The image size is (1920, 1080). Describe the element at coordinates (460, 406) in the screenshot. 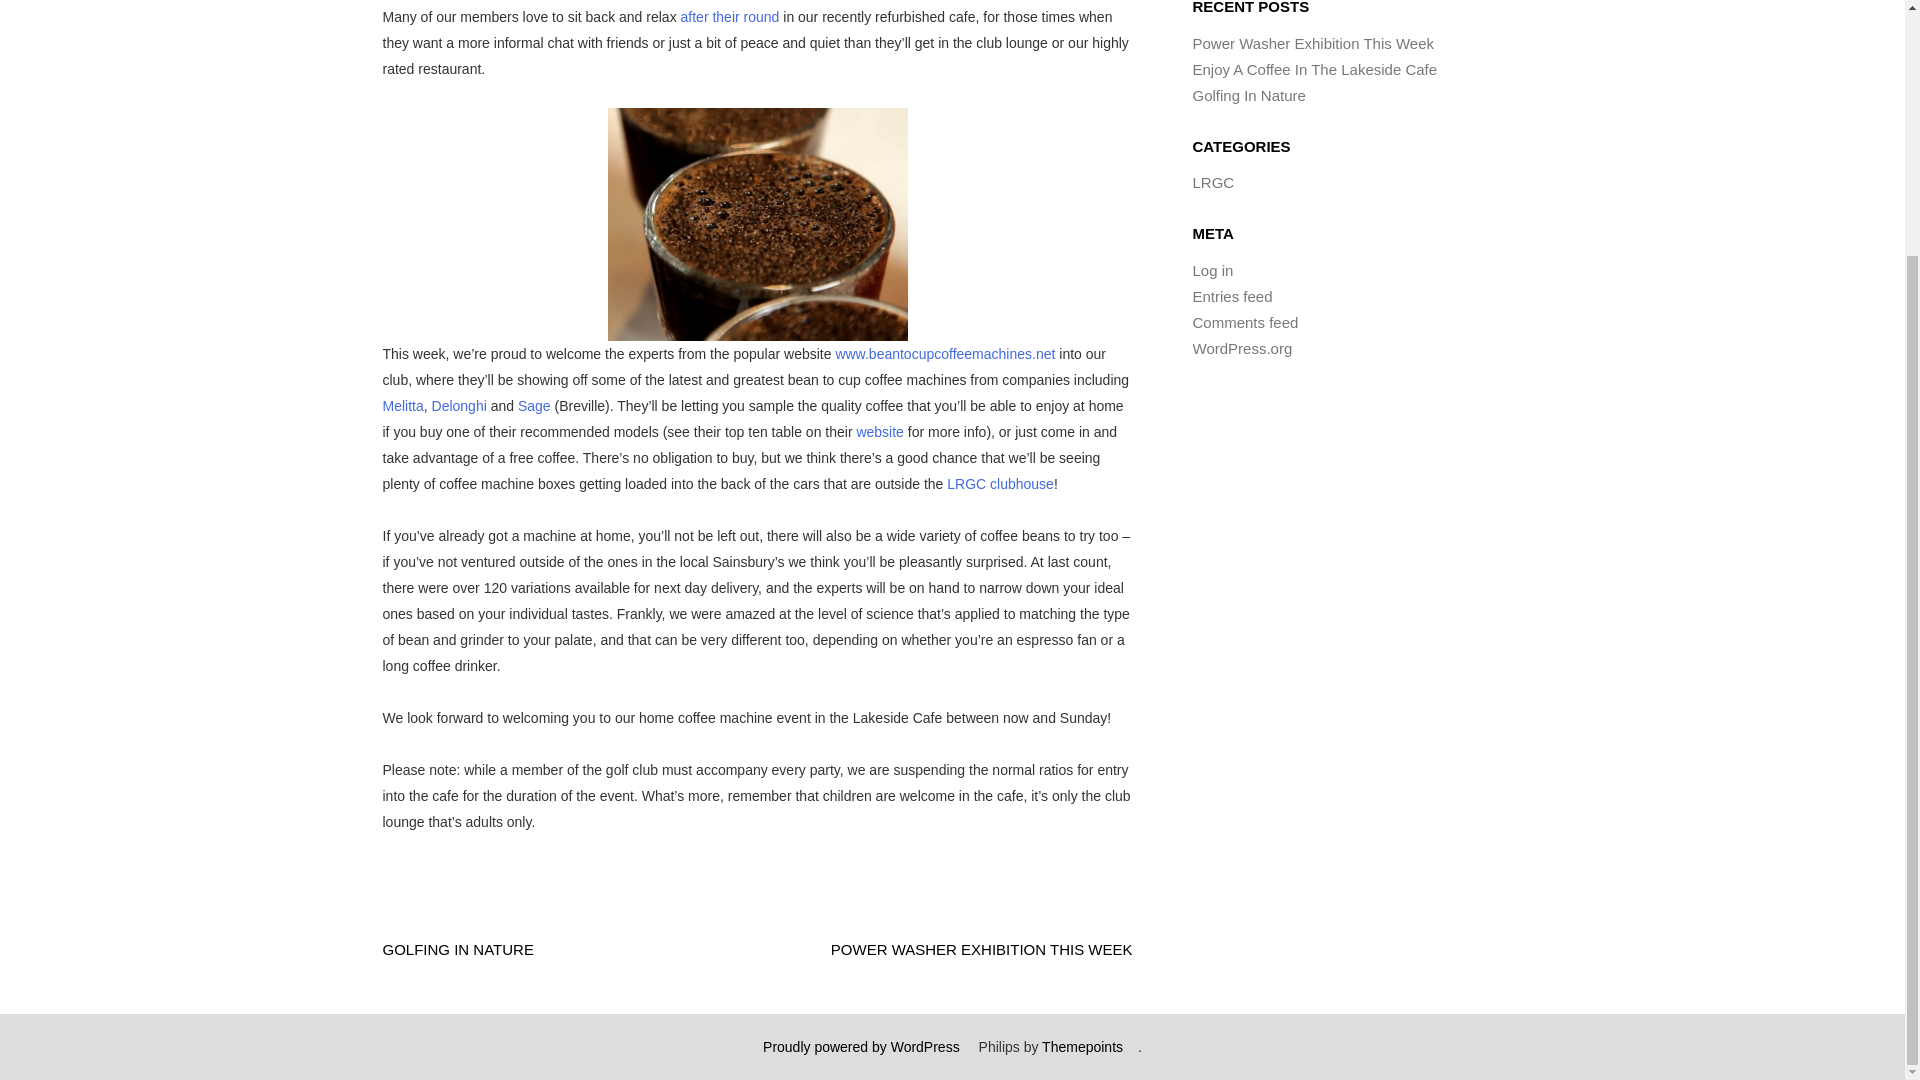

I see `Delonghi` at that location.